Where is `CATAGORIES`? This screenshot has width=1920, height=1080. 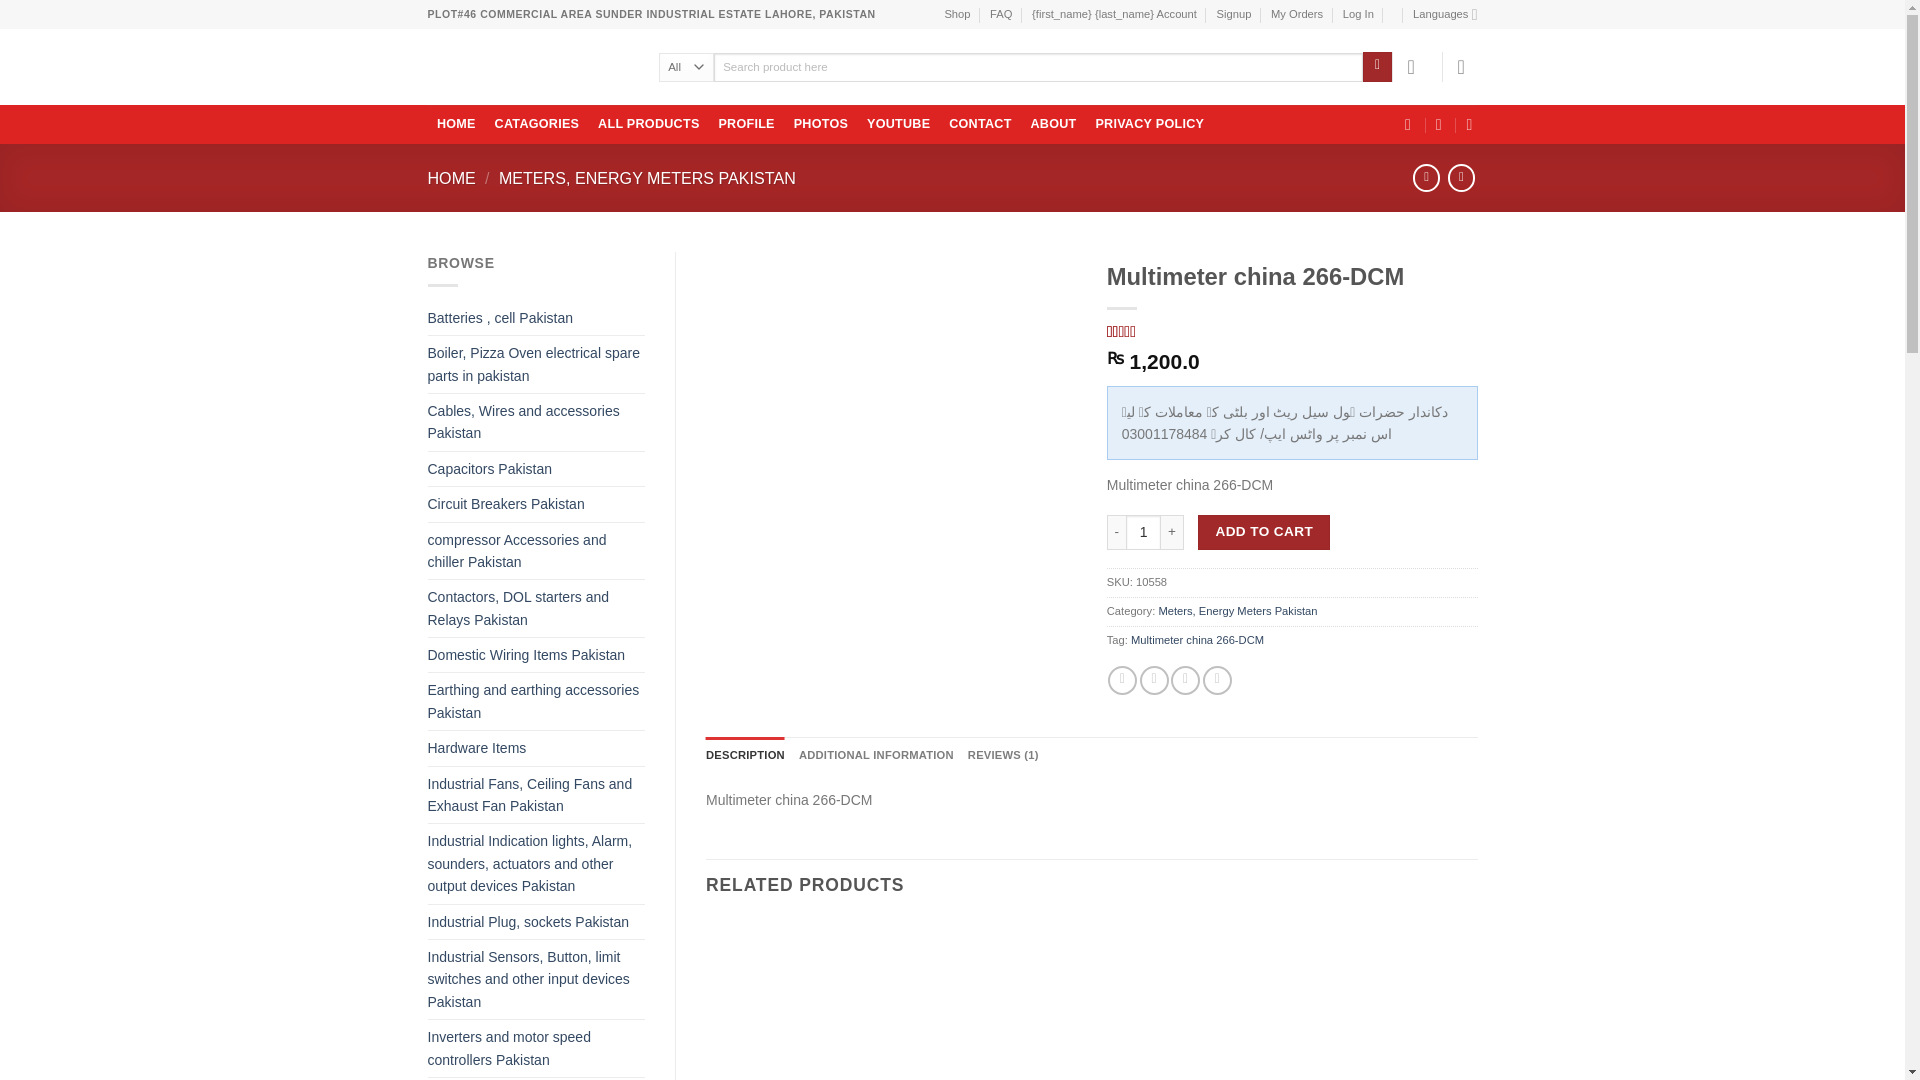 CATAGORIES is located at coordinates (537, 125).